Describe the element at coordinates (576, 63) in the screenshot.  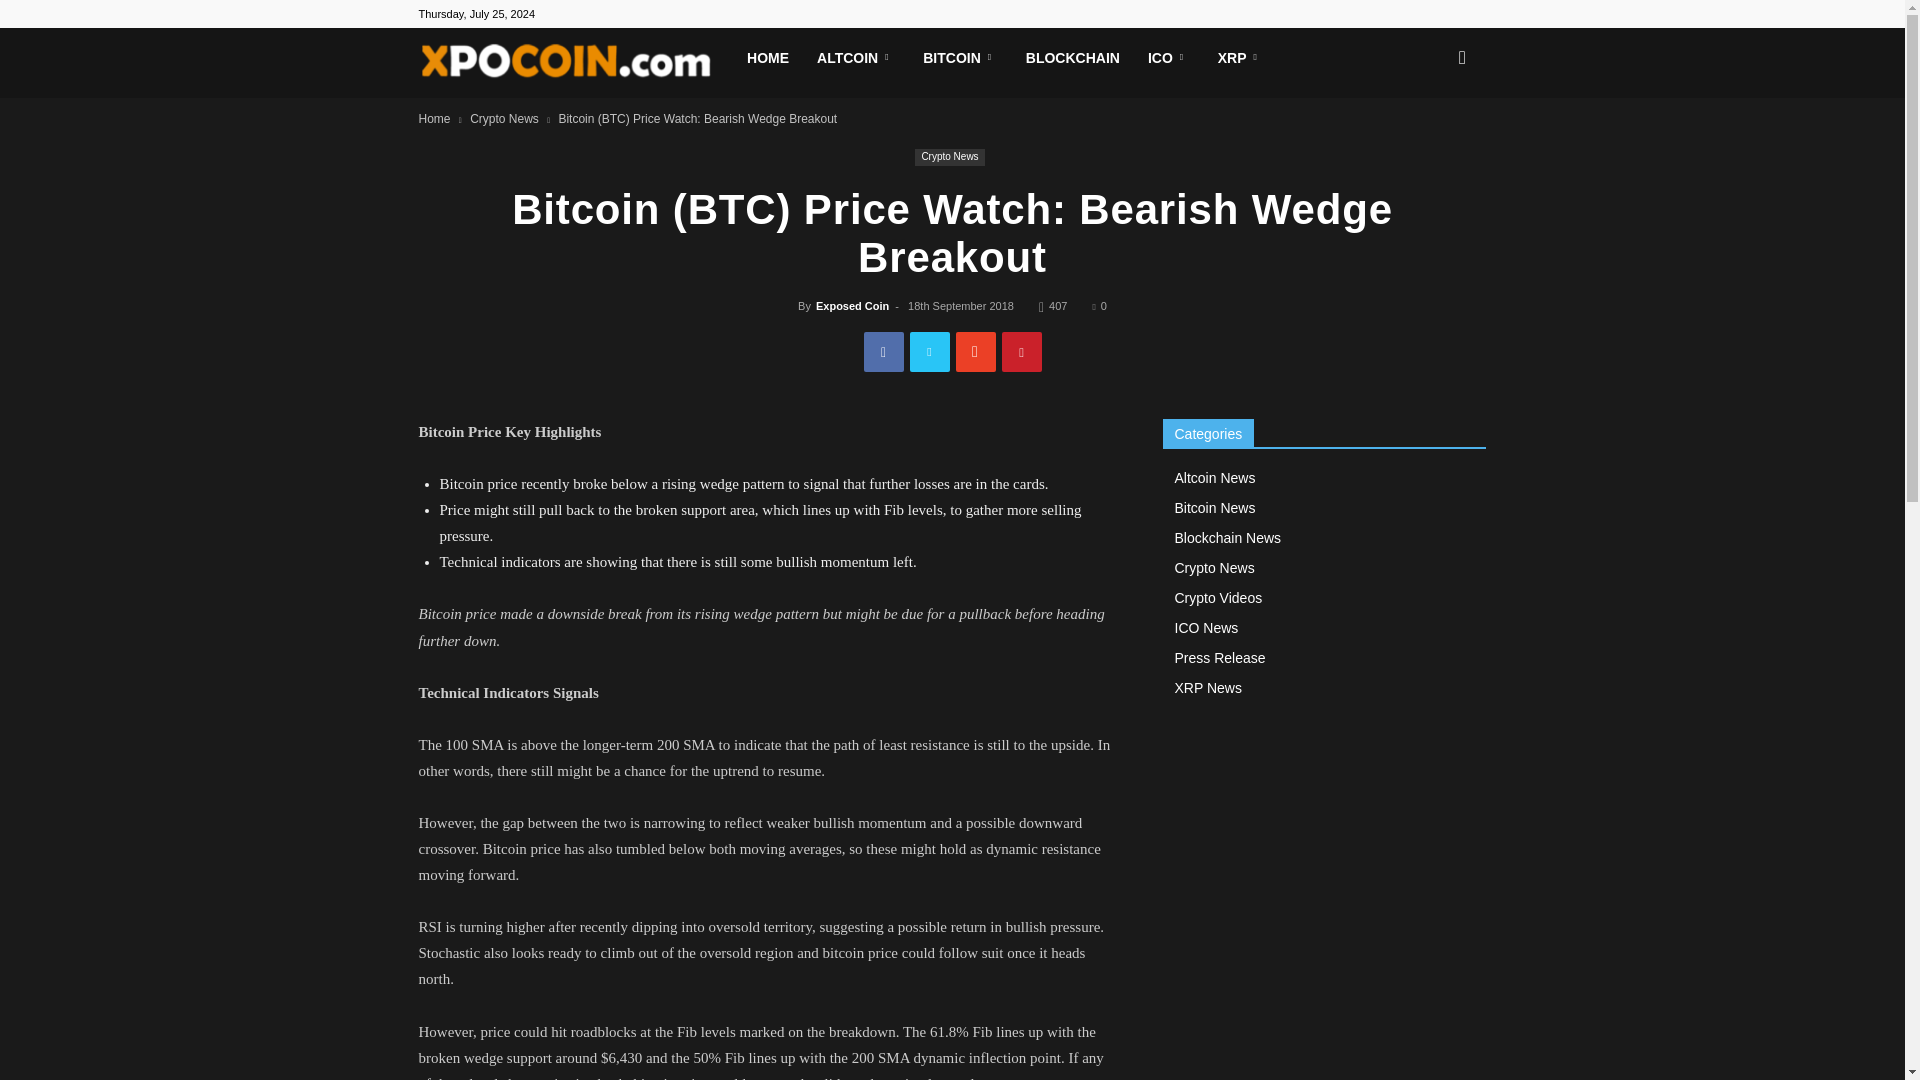
I see `XPOCOIN` at that location.